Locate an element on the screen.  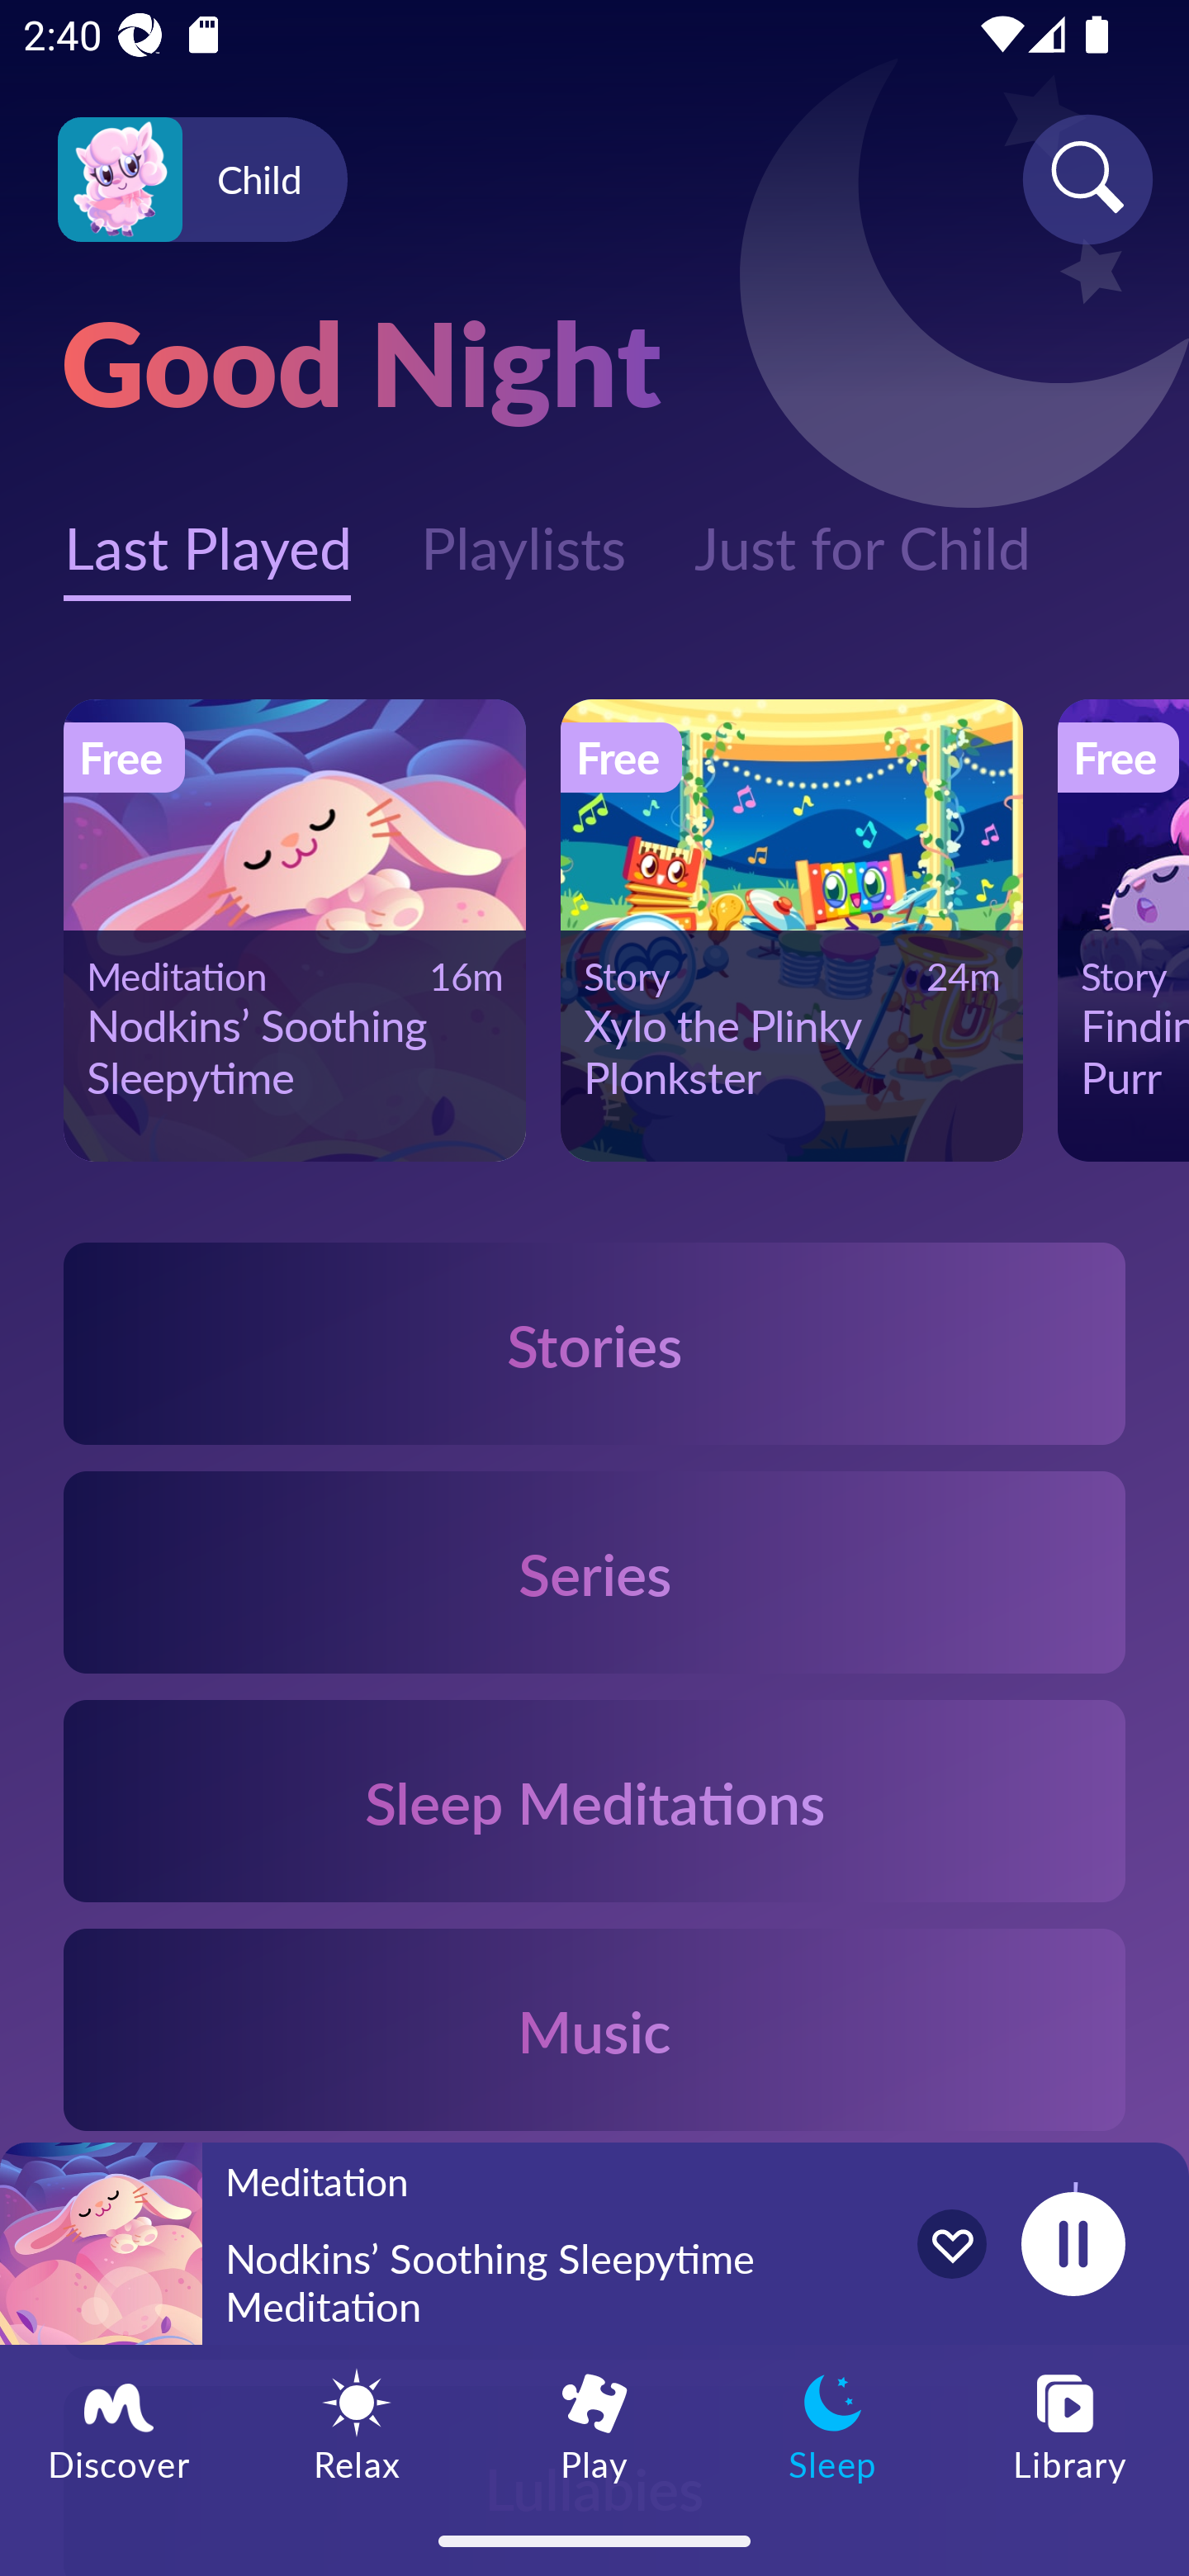
0.010417708 Pause is located at coordinates (1073, 2243).